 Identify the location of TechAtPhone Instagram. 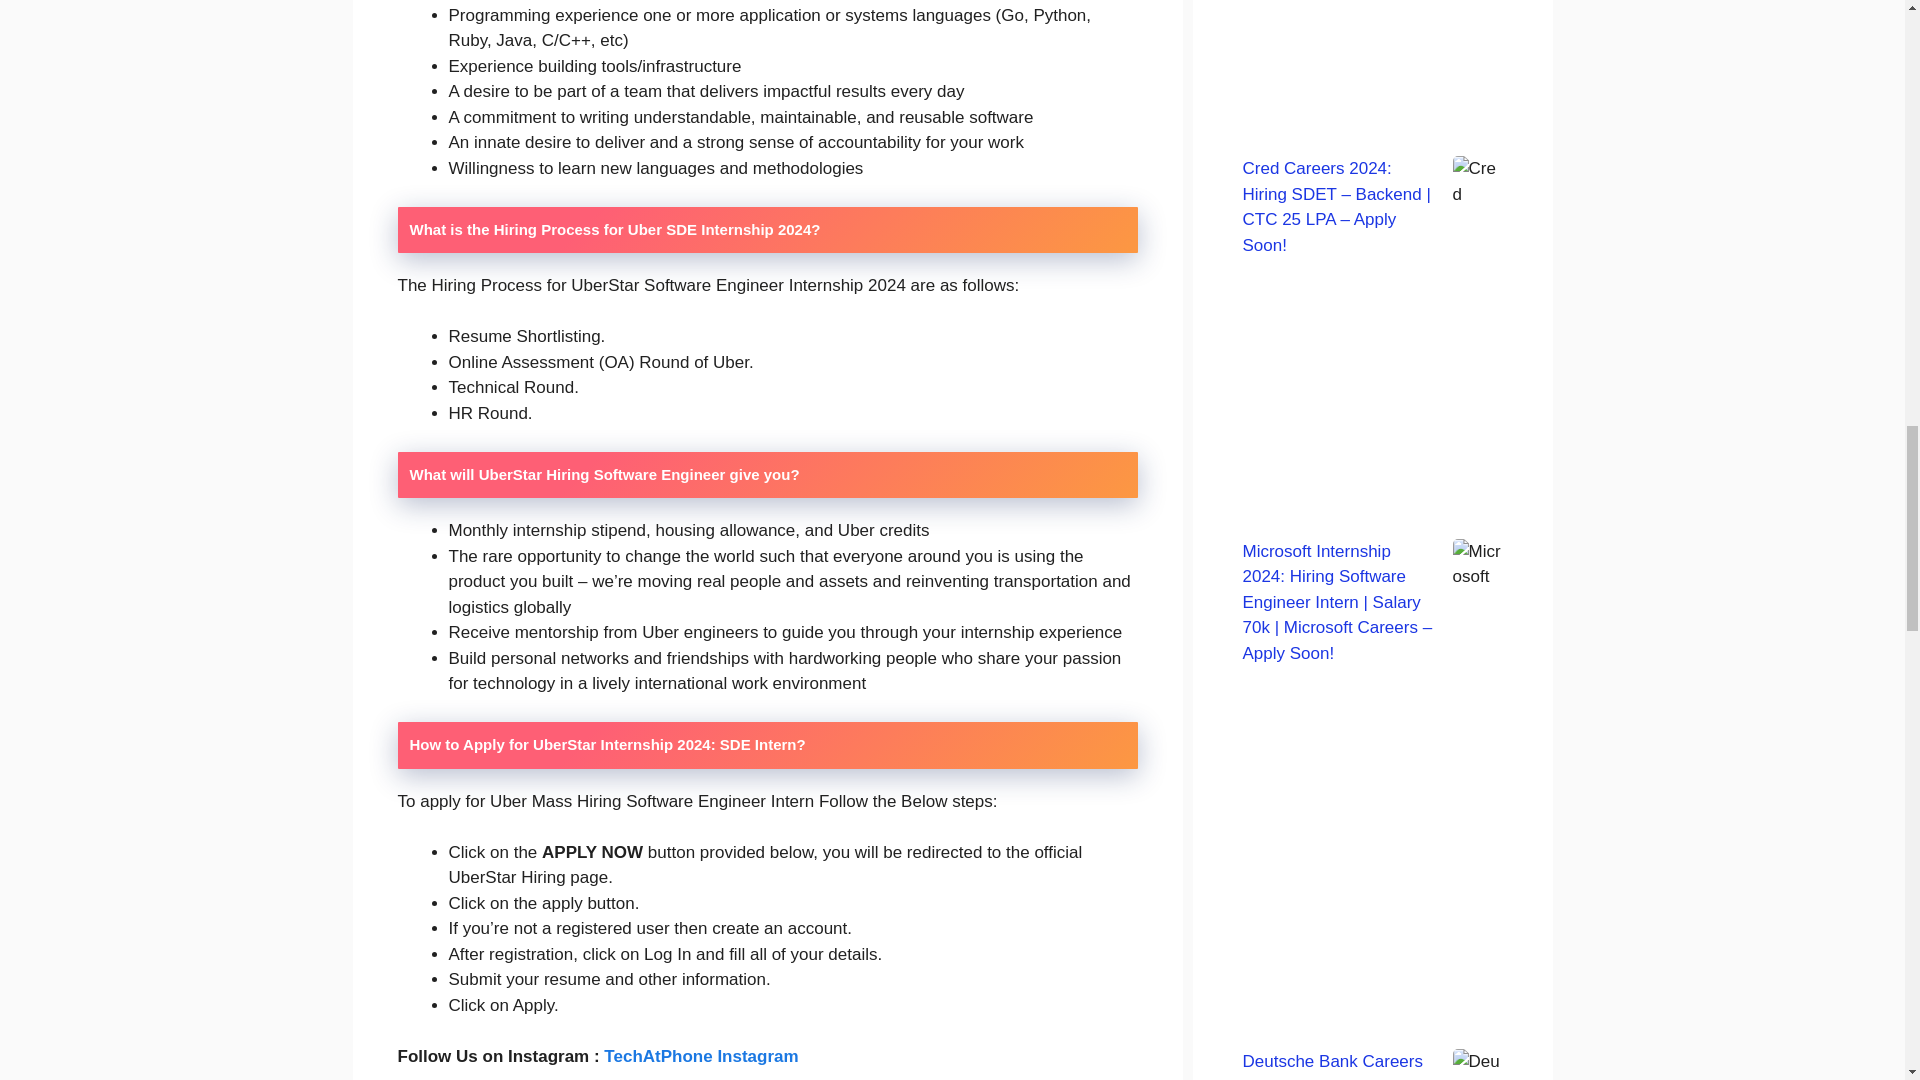
(701, 1056).